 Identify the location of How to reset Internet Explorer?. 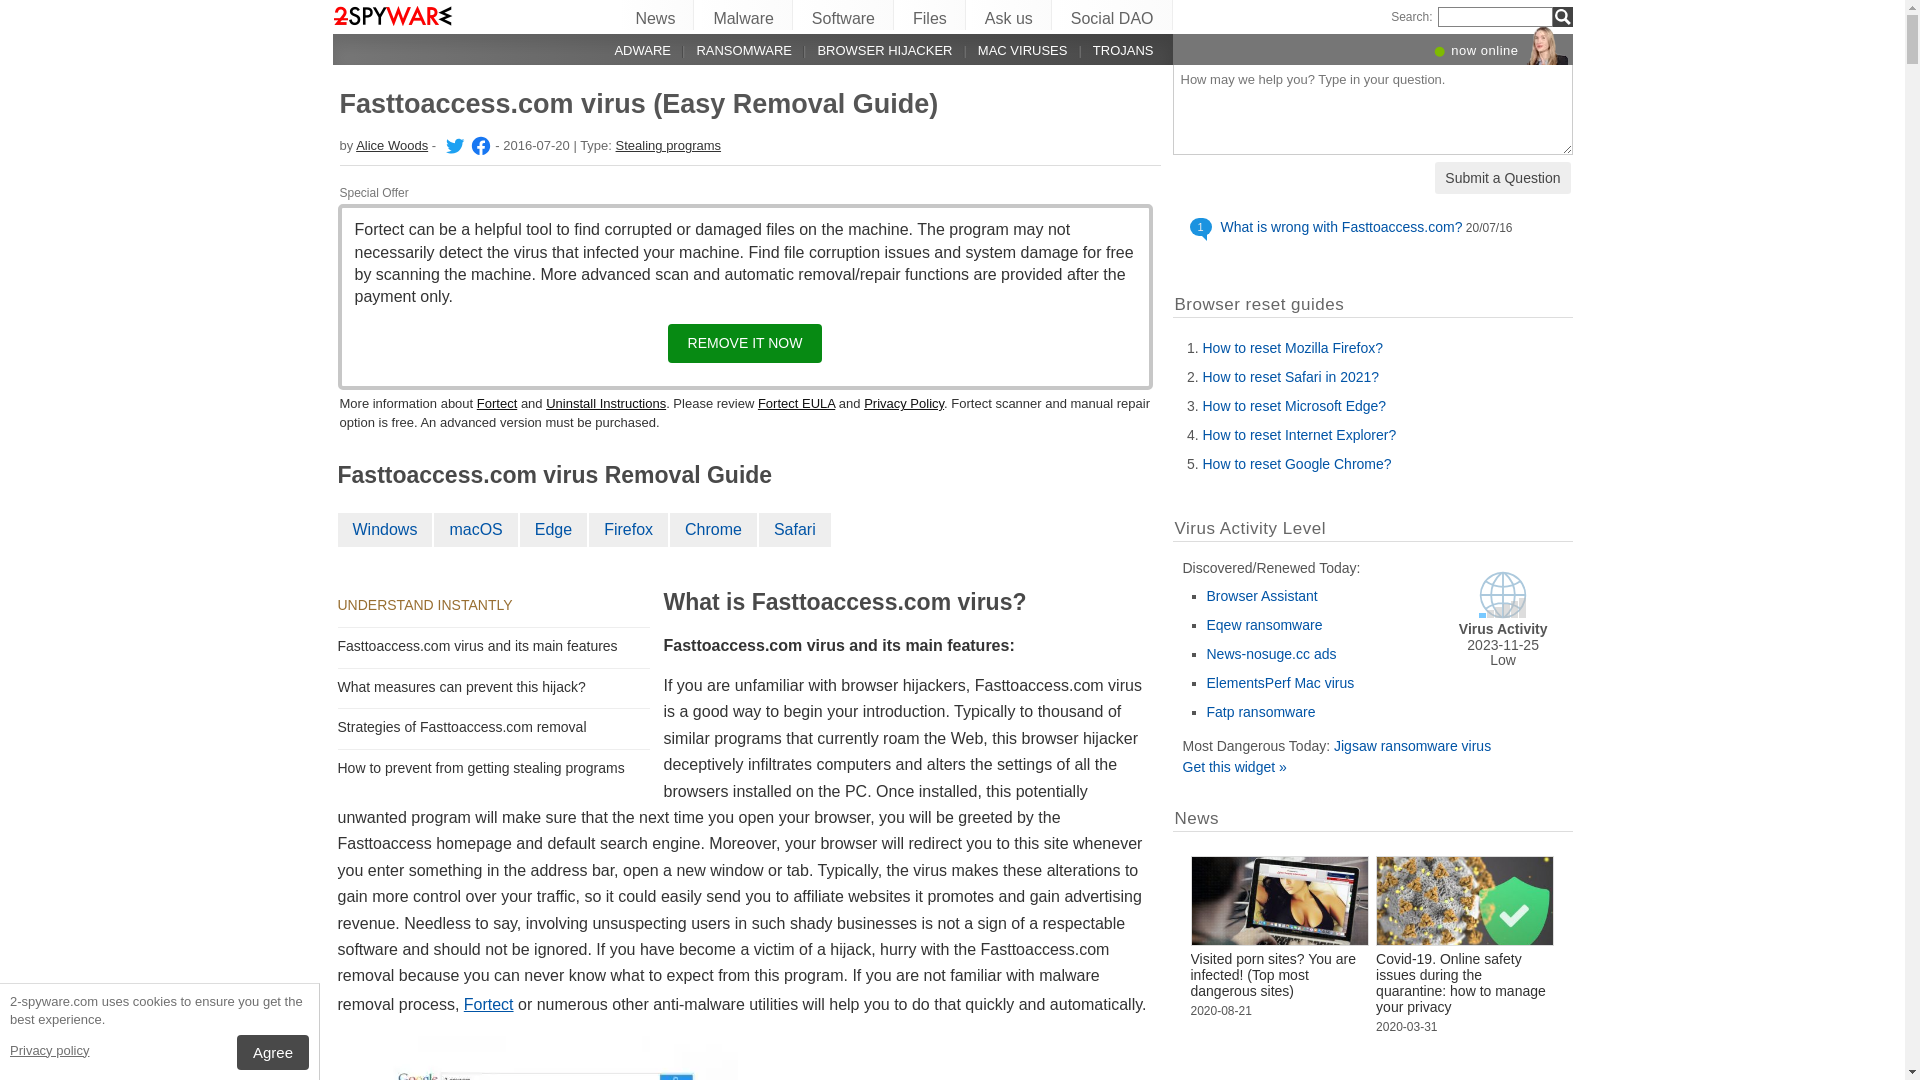
(1299, 435).